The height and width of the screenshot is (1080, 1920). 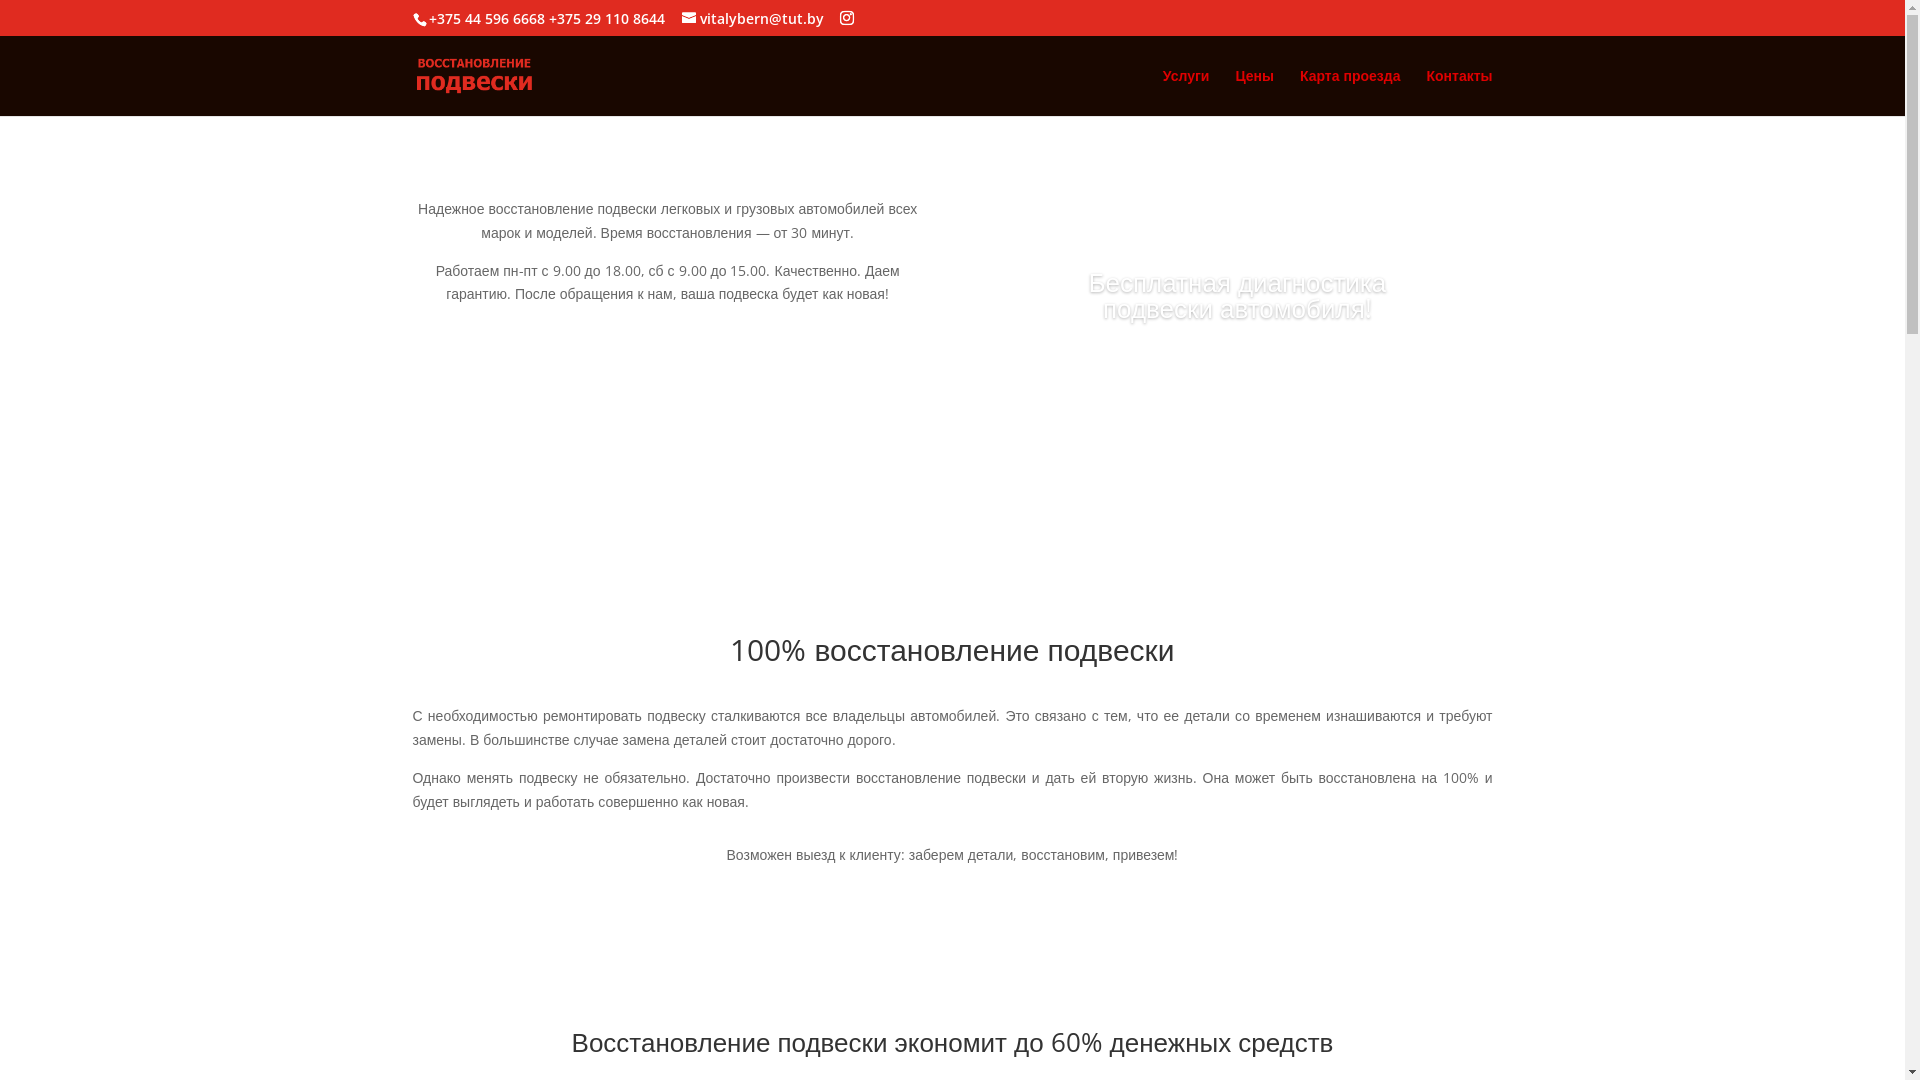 What do you see at coordinates (606, 18) in the screenshot?
I see `+375 29 110 8644` at bounding box center [606, 18].